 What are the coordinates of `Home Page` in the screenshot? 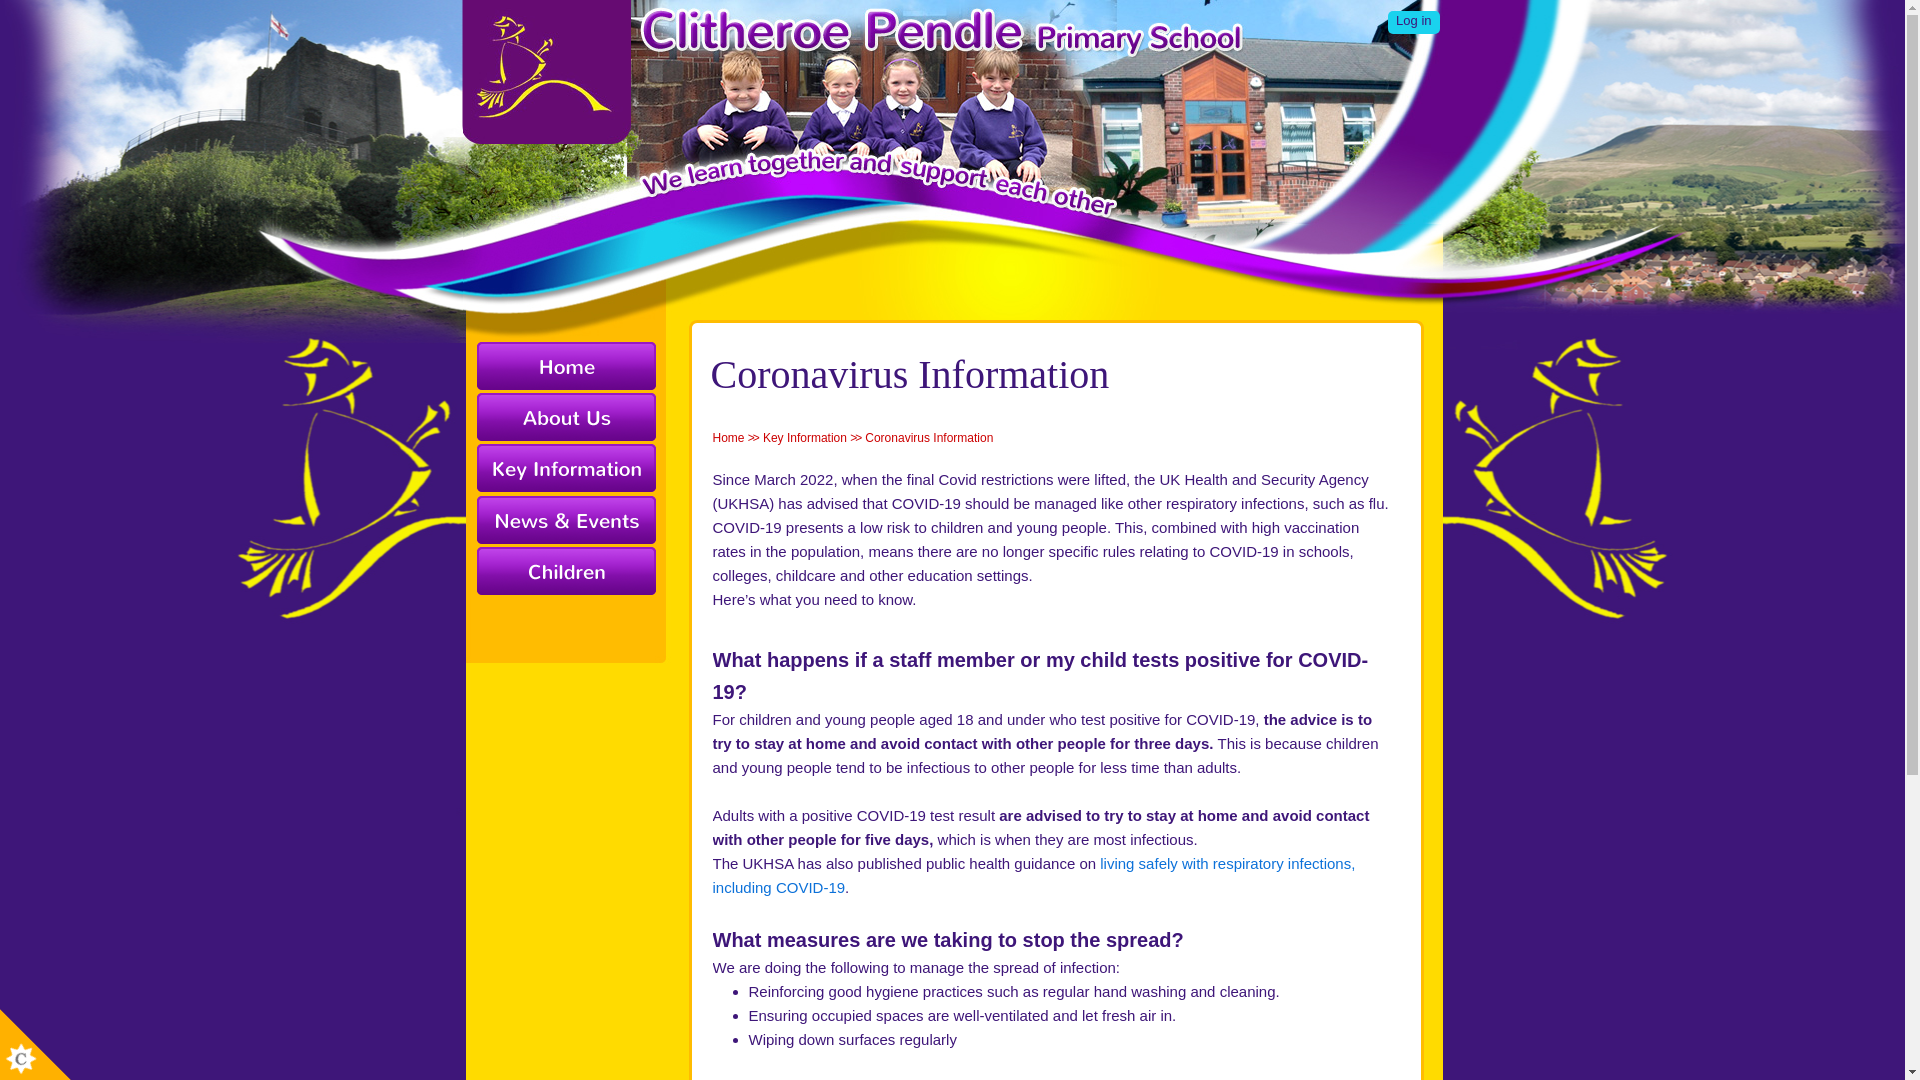 It's located at (860, 62).